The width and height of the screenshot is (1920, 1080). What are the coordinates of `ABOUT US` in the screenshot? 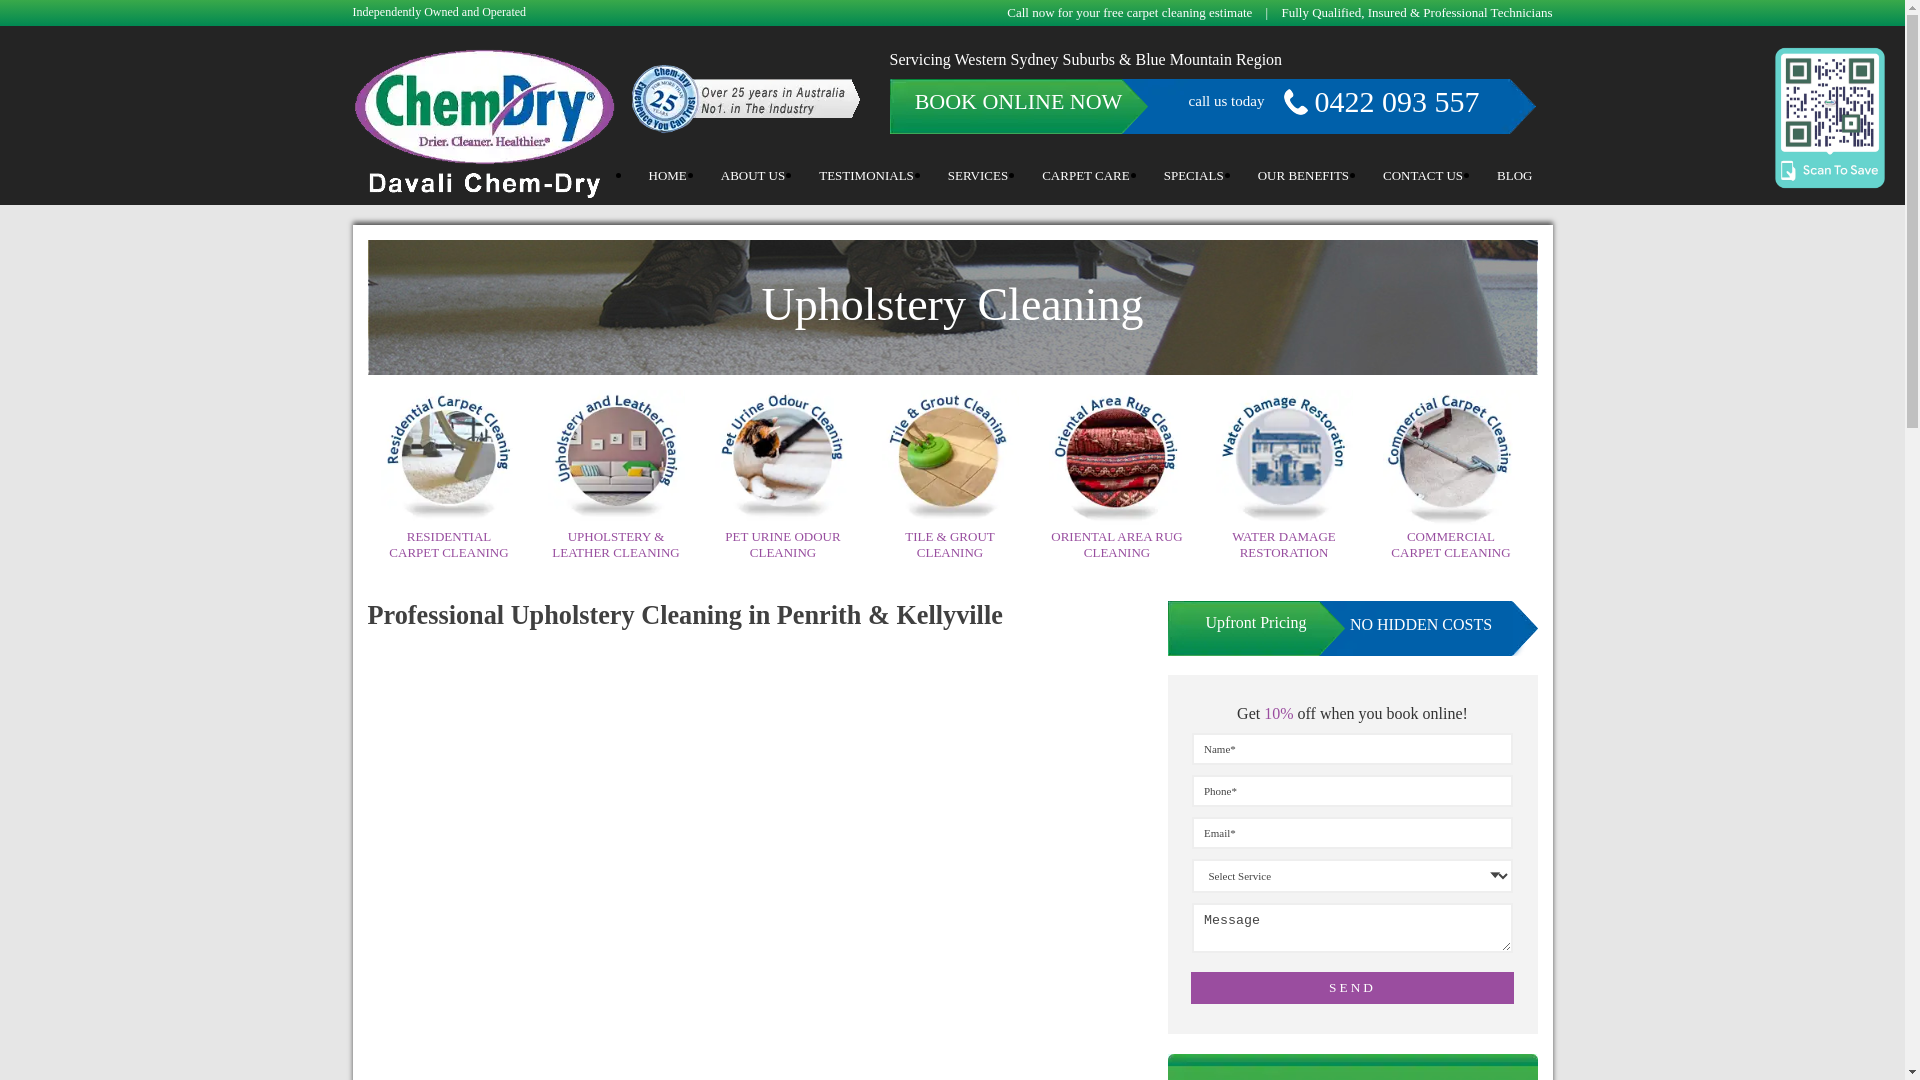 It's located at (753, 178).